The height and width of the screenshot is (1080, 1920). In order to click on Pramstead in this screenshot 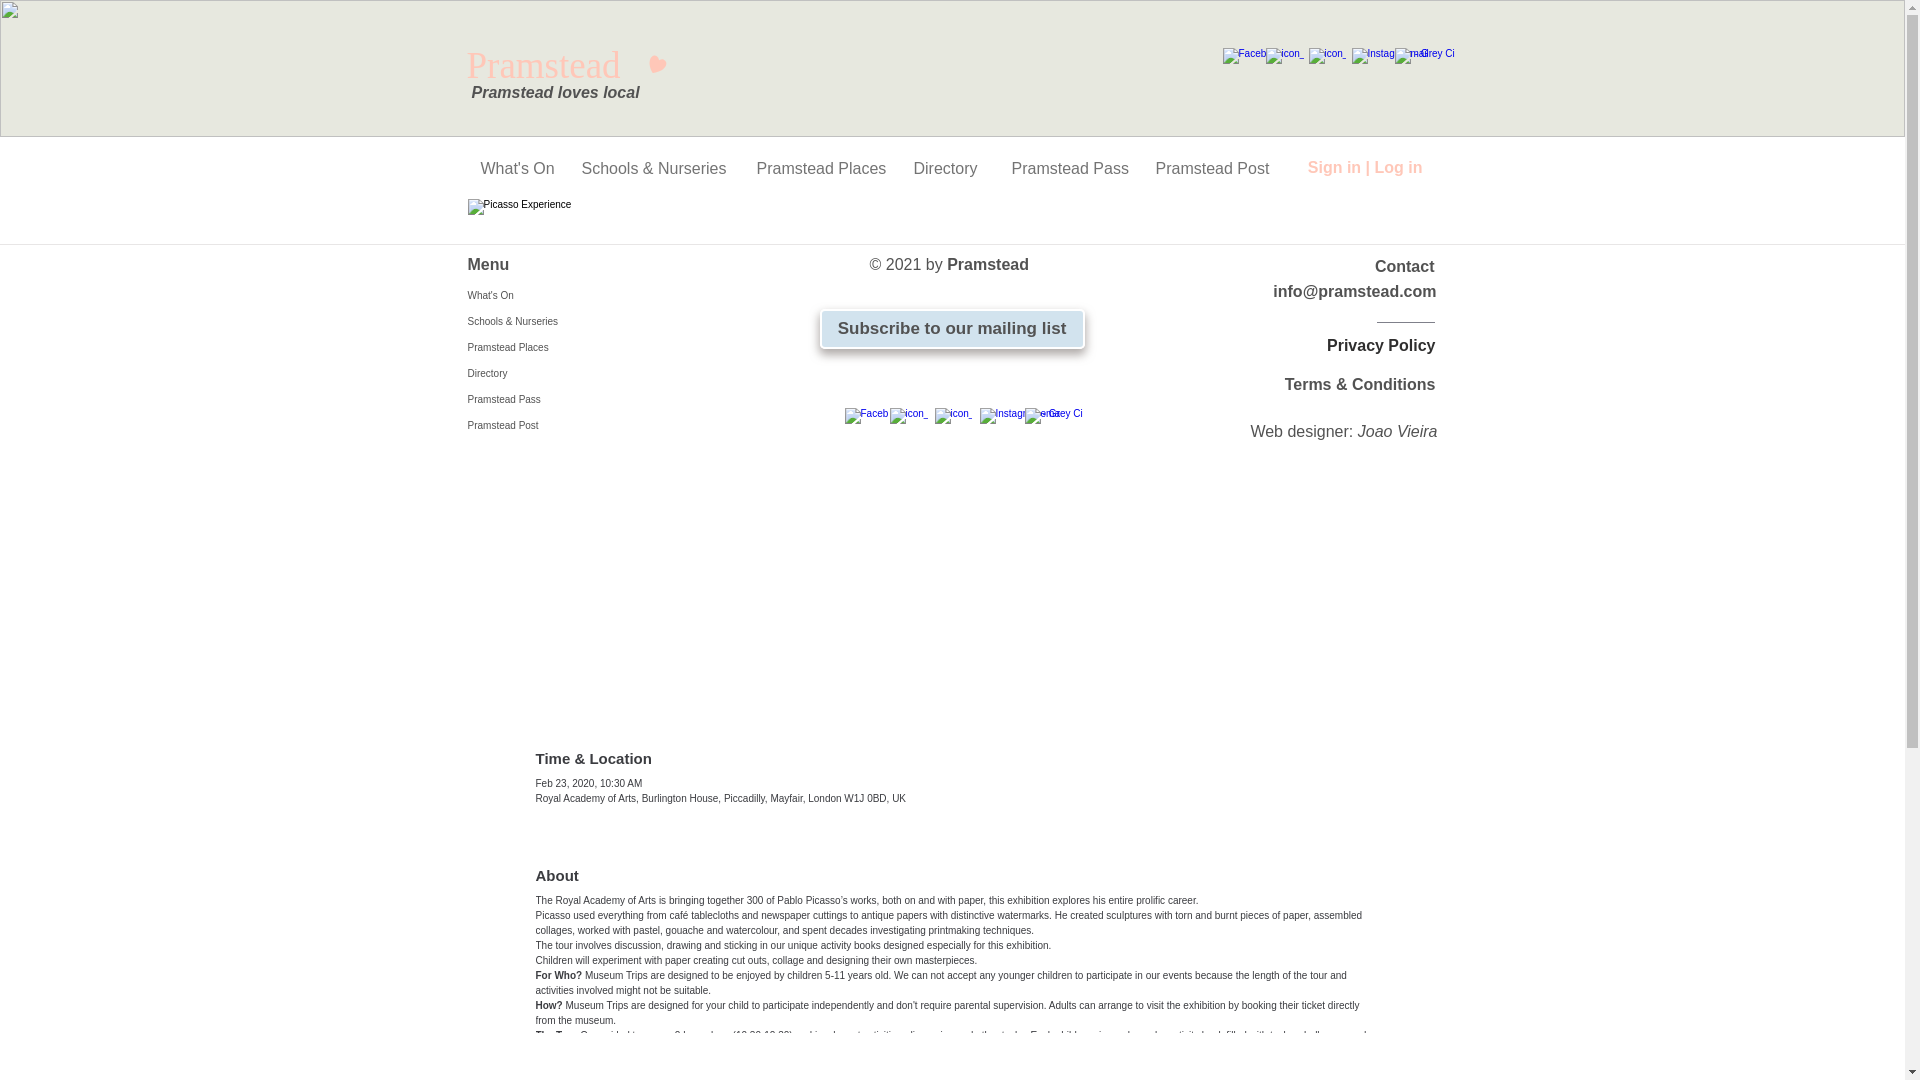, I will do `click(566, 66)`.